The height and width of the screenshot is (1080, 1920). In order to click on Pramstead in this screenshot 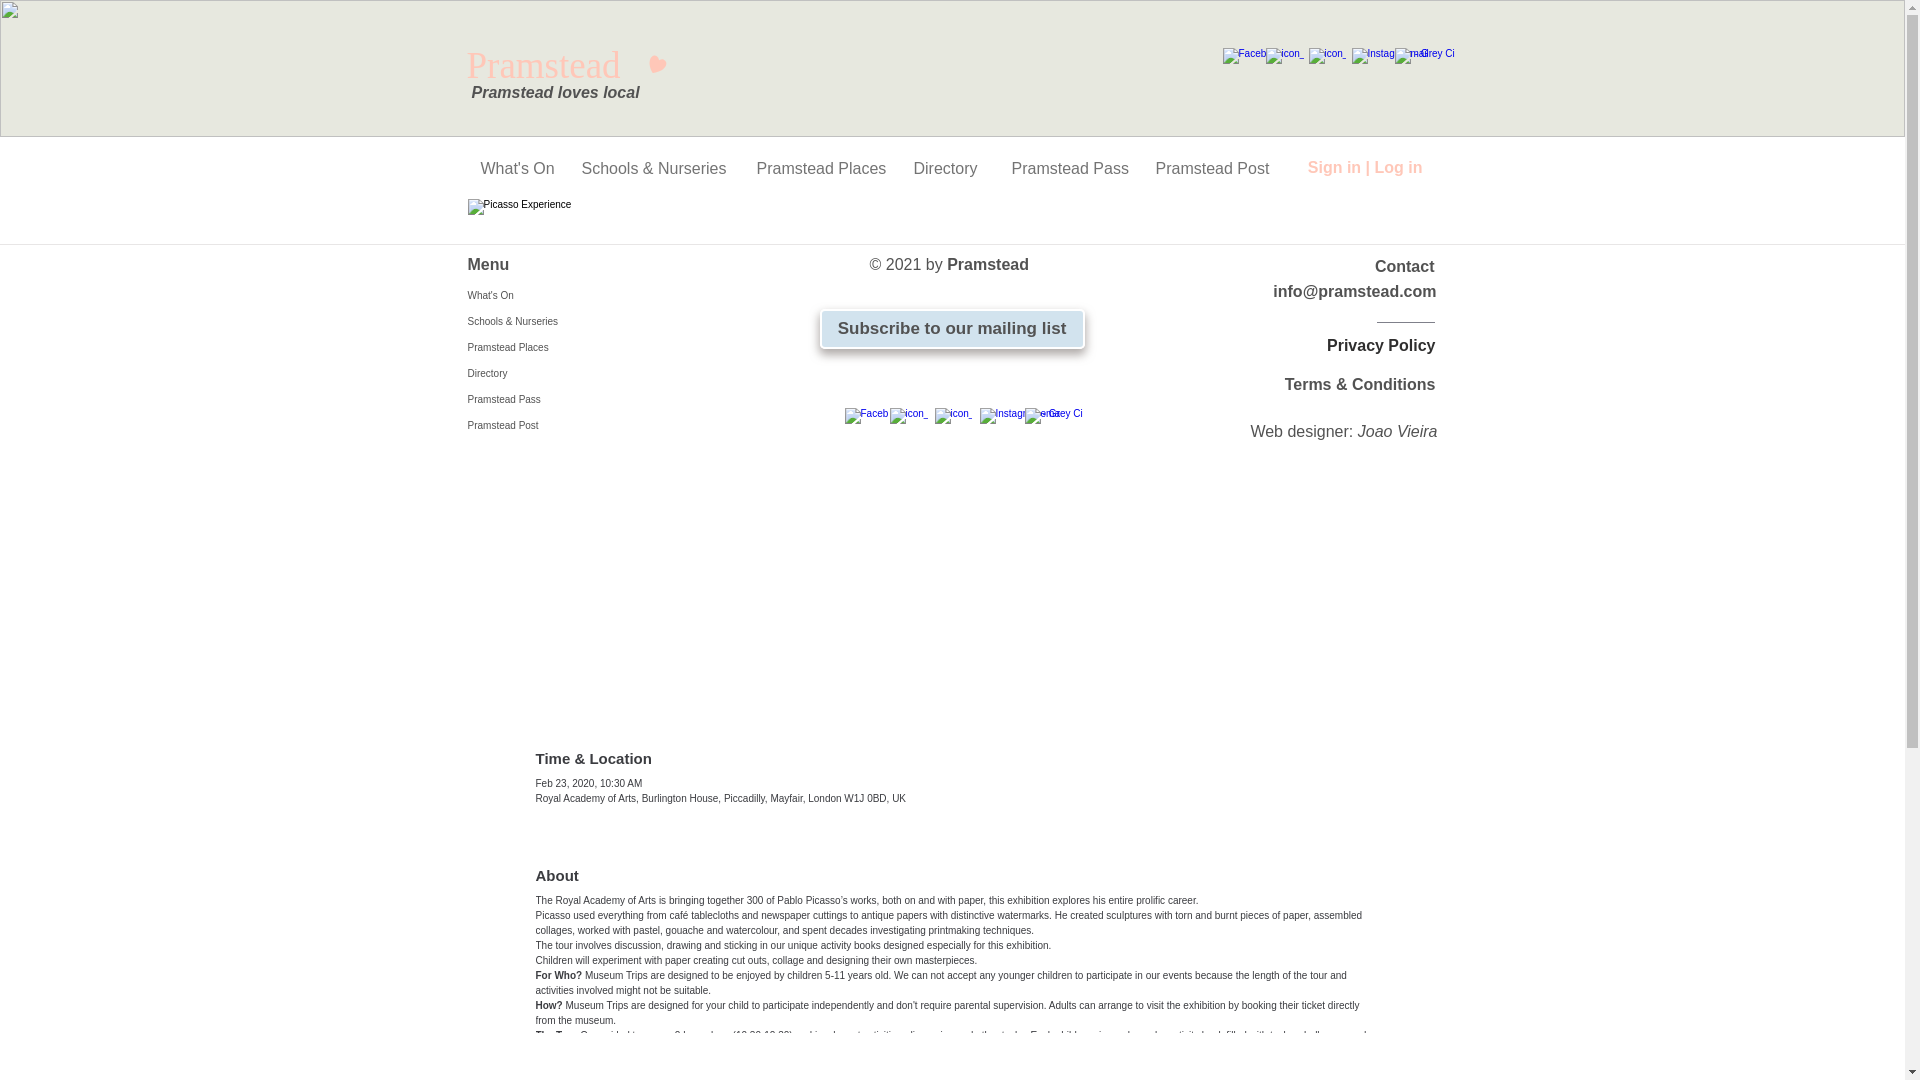, I will do `click(566, 66)`.